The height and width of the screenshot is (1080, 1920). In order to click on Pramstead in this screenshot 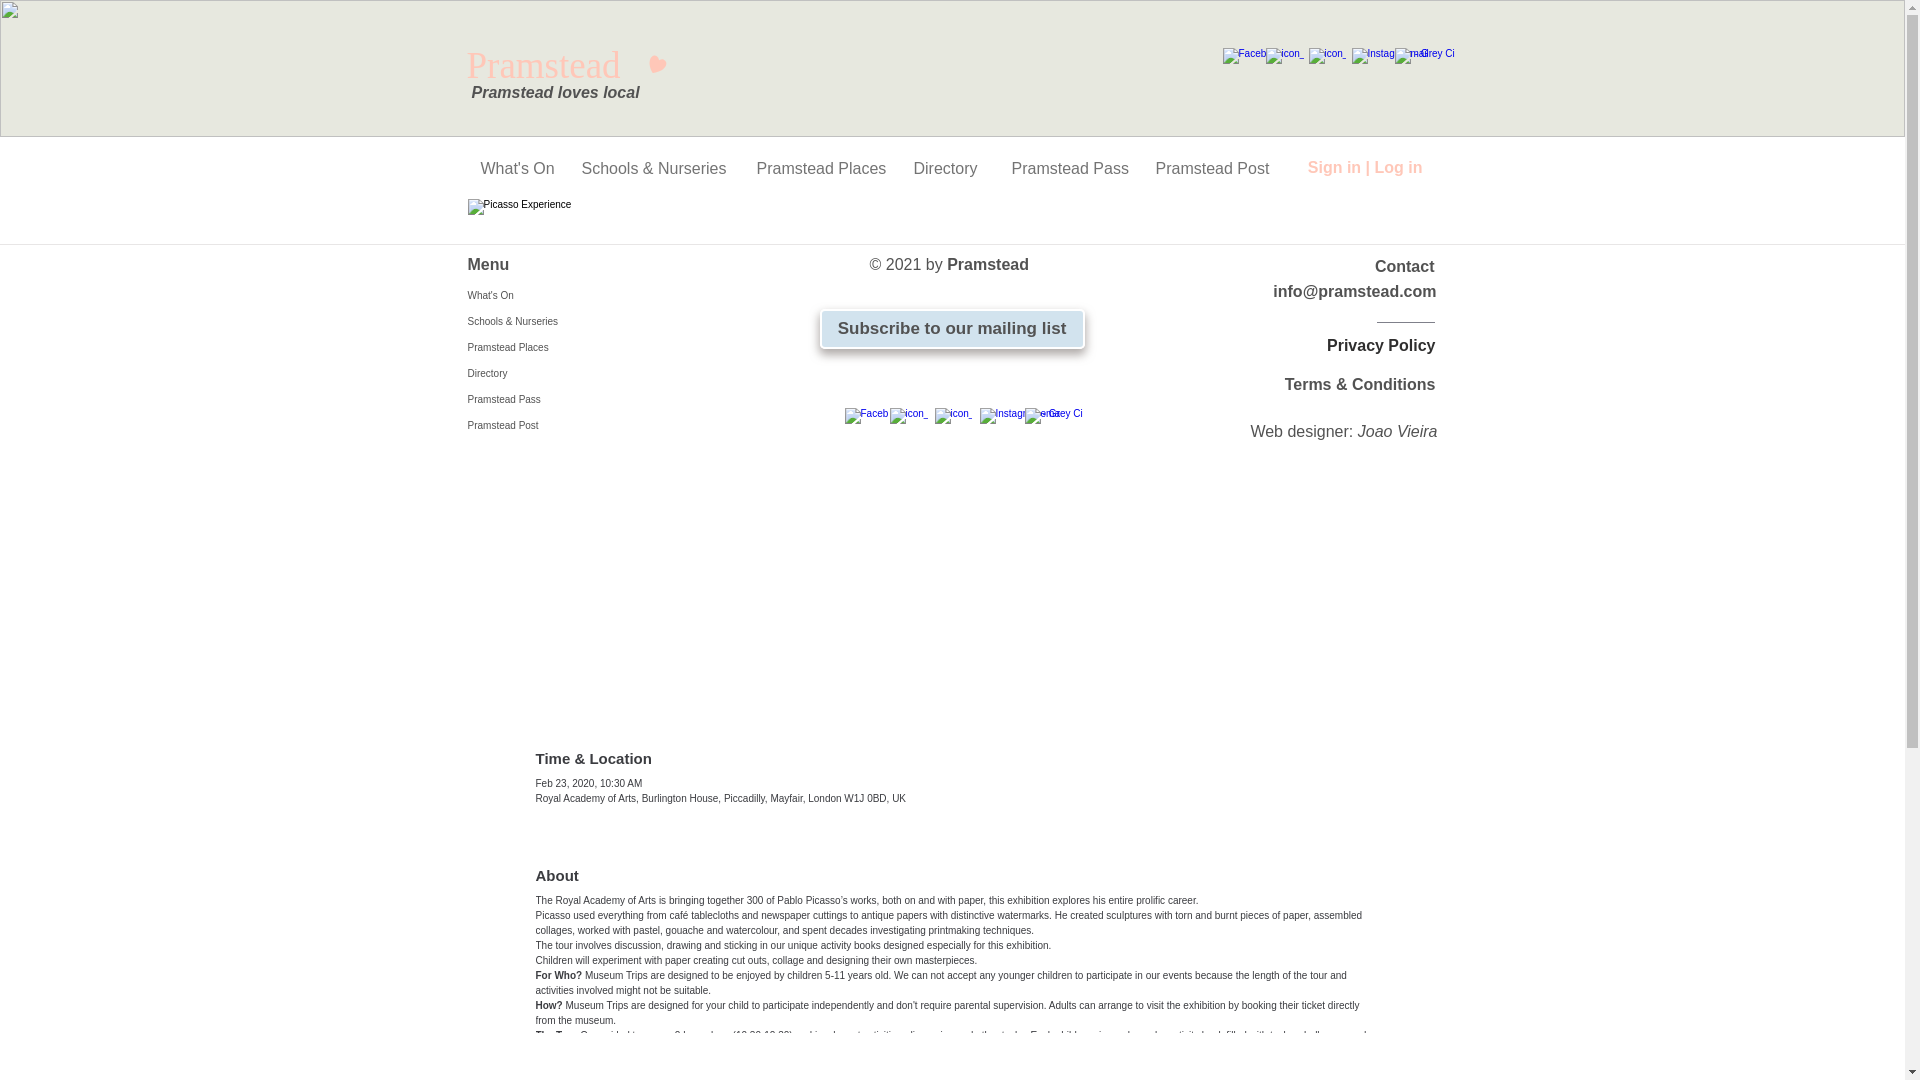, I will do `click(566, 66)`.